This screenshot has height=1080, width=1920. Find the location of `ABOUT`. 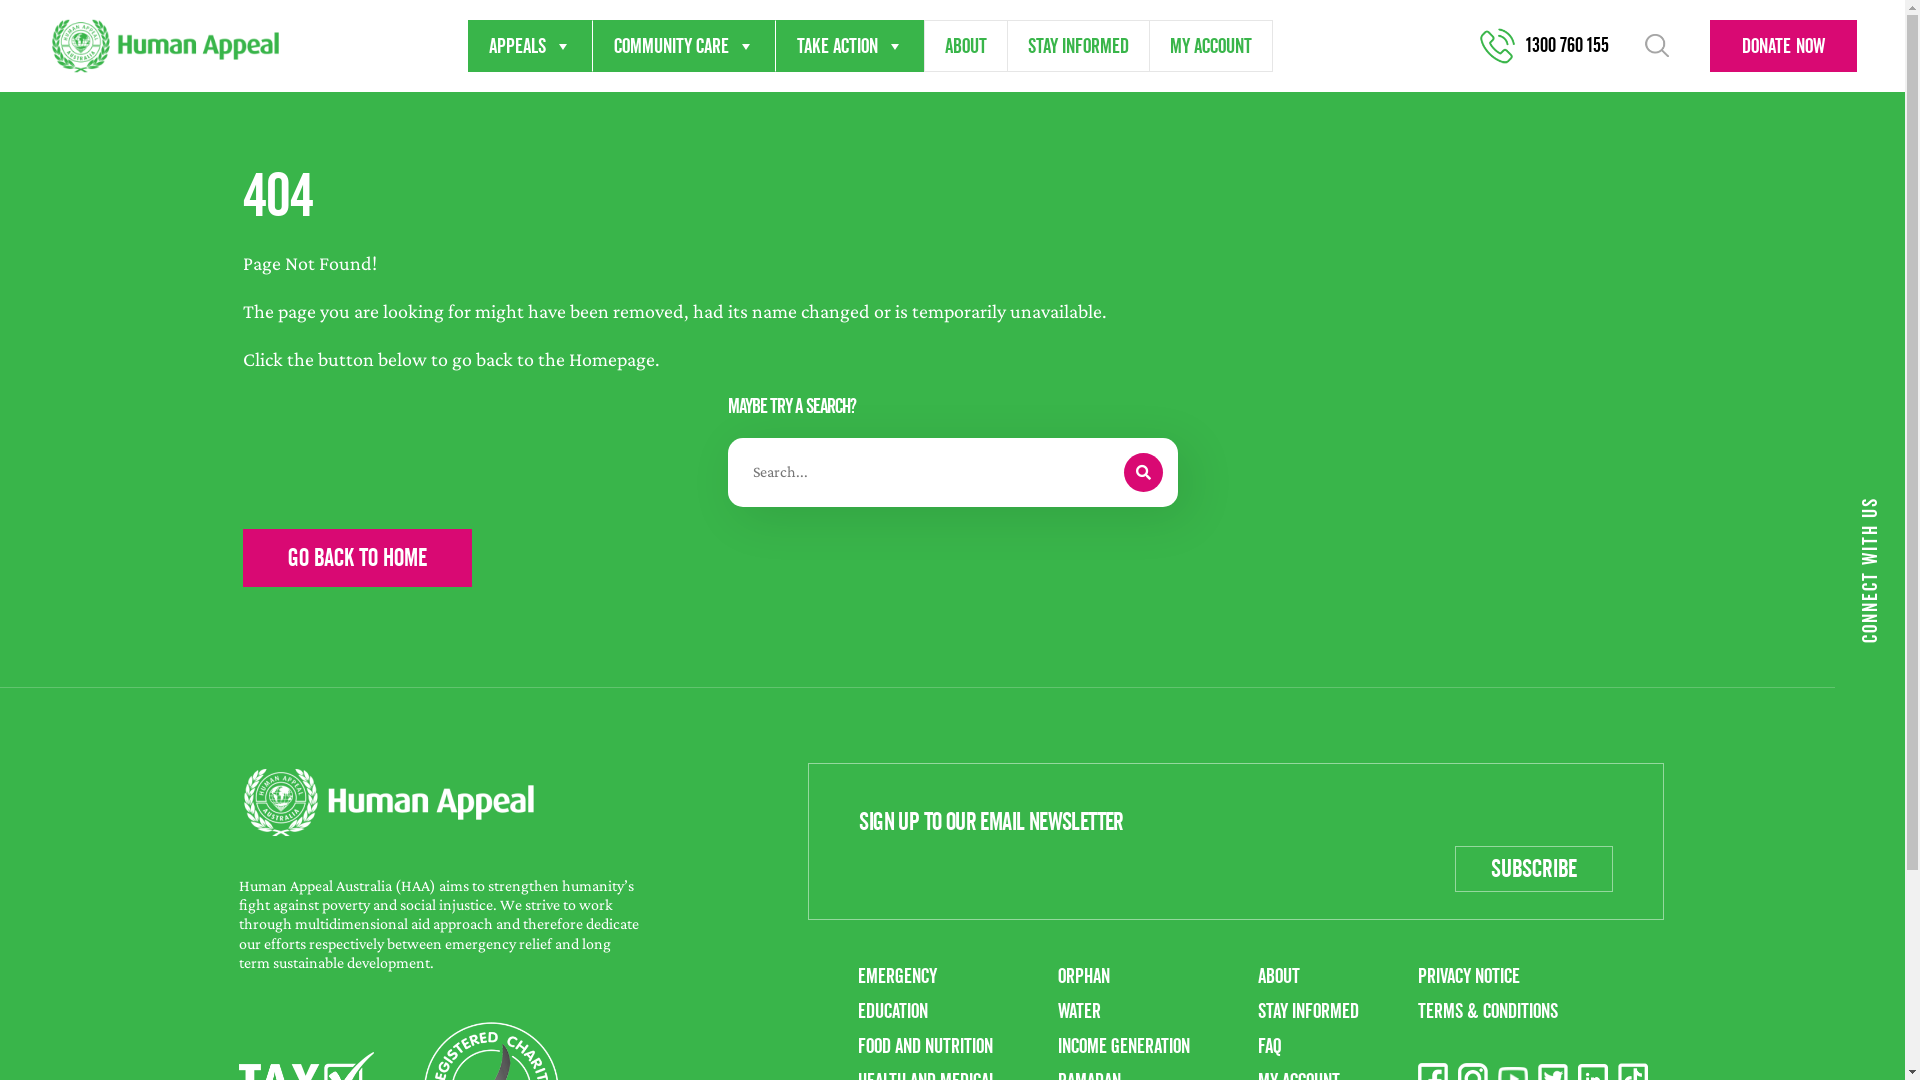

ABOUT is located at coordinates (966, 46).